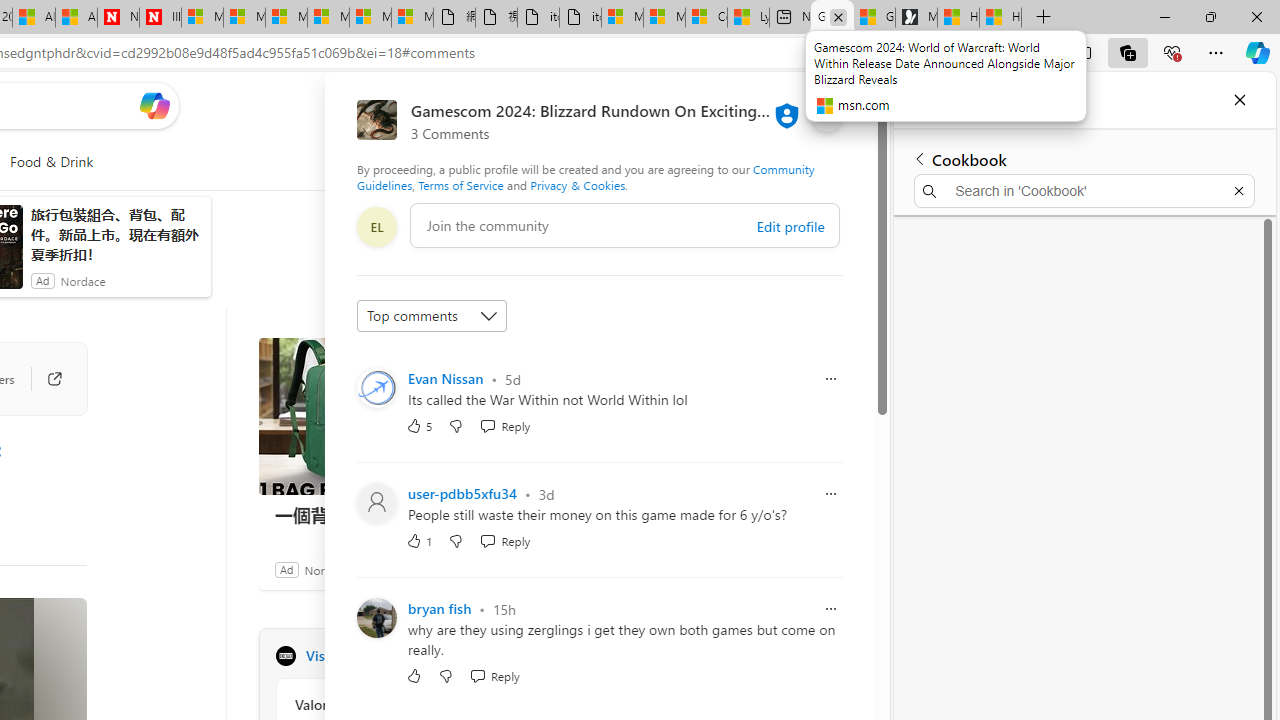 This screenshot has width=1280, height=720. Describe the element at coordinates (376, 618) in the screenshot. I see `Profile Picture` at that location.